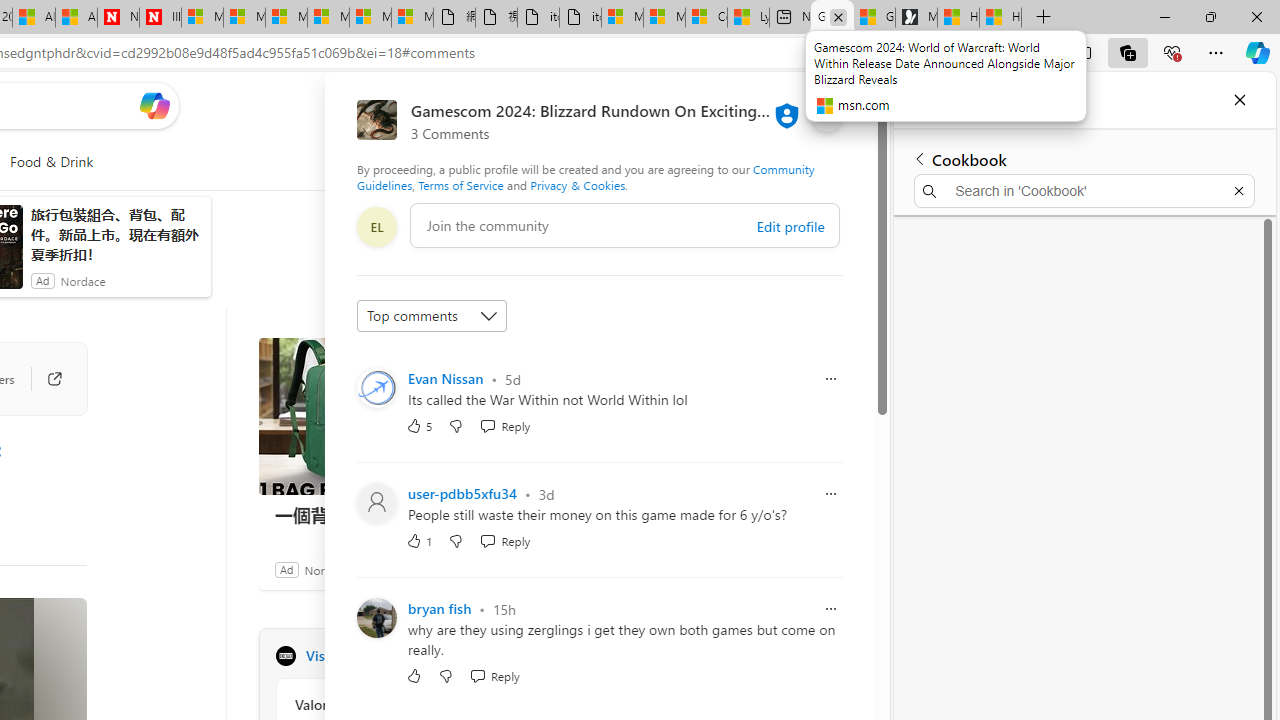 This screenshot has width=1280, height=720. Describe the element at coordinates (376, 618) in the screenshot. I see `Profile Picture` at that location.